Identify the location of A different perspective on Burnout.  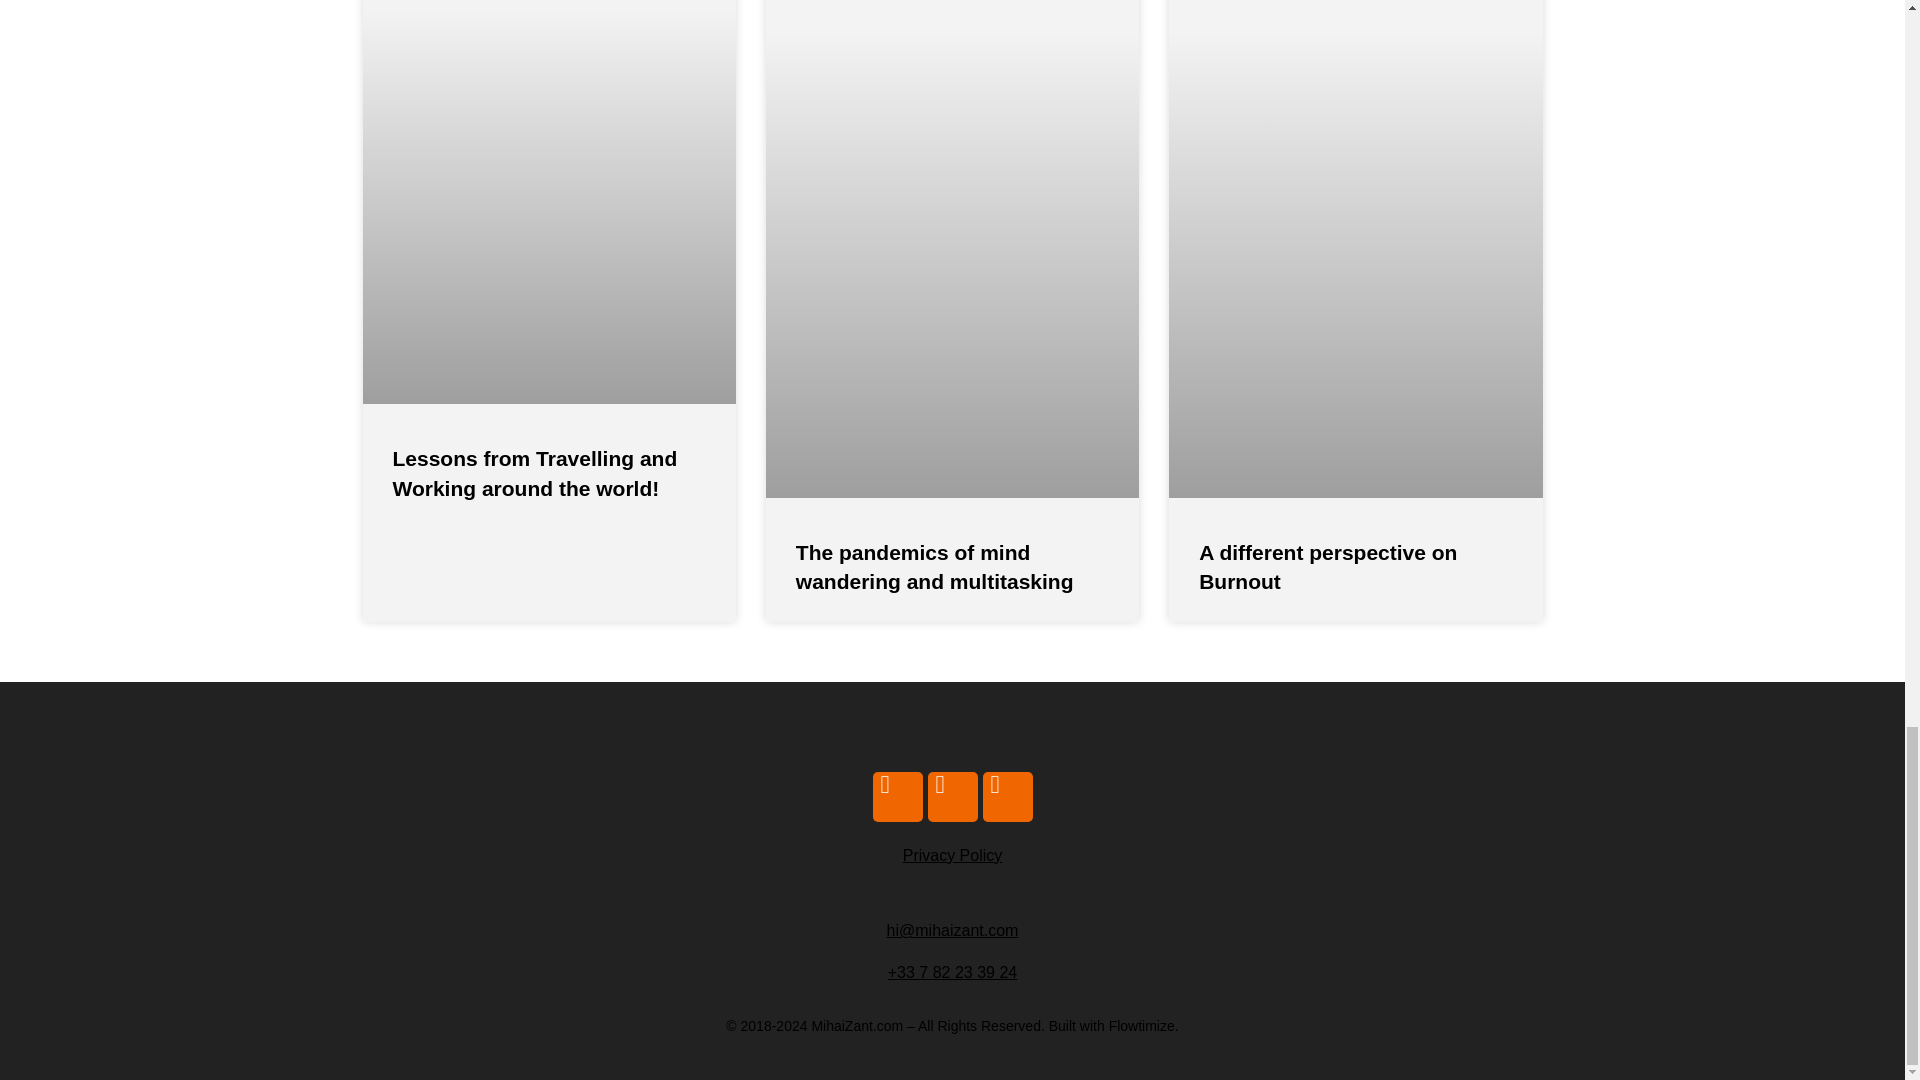
(1328, 566).